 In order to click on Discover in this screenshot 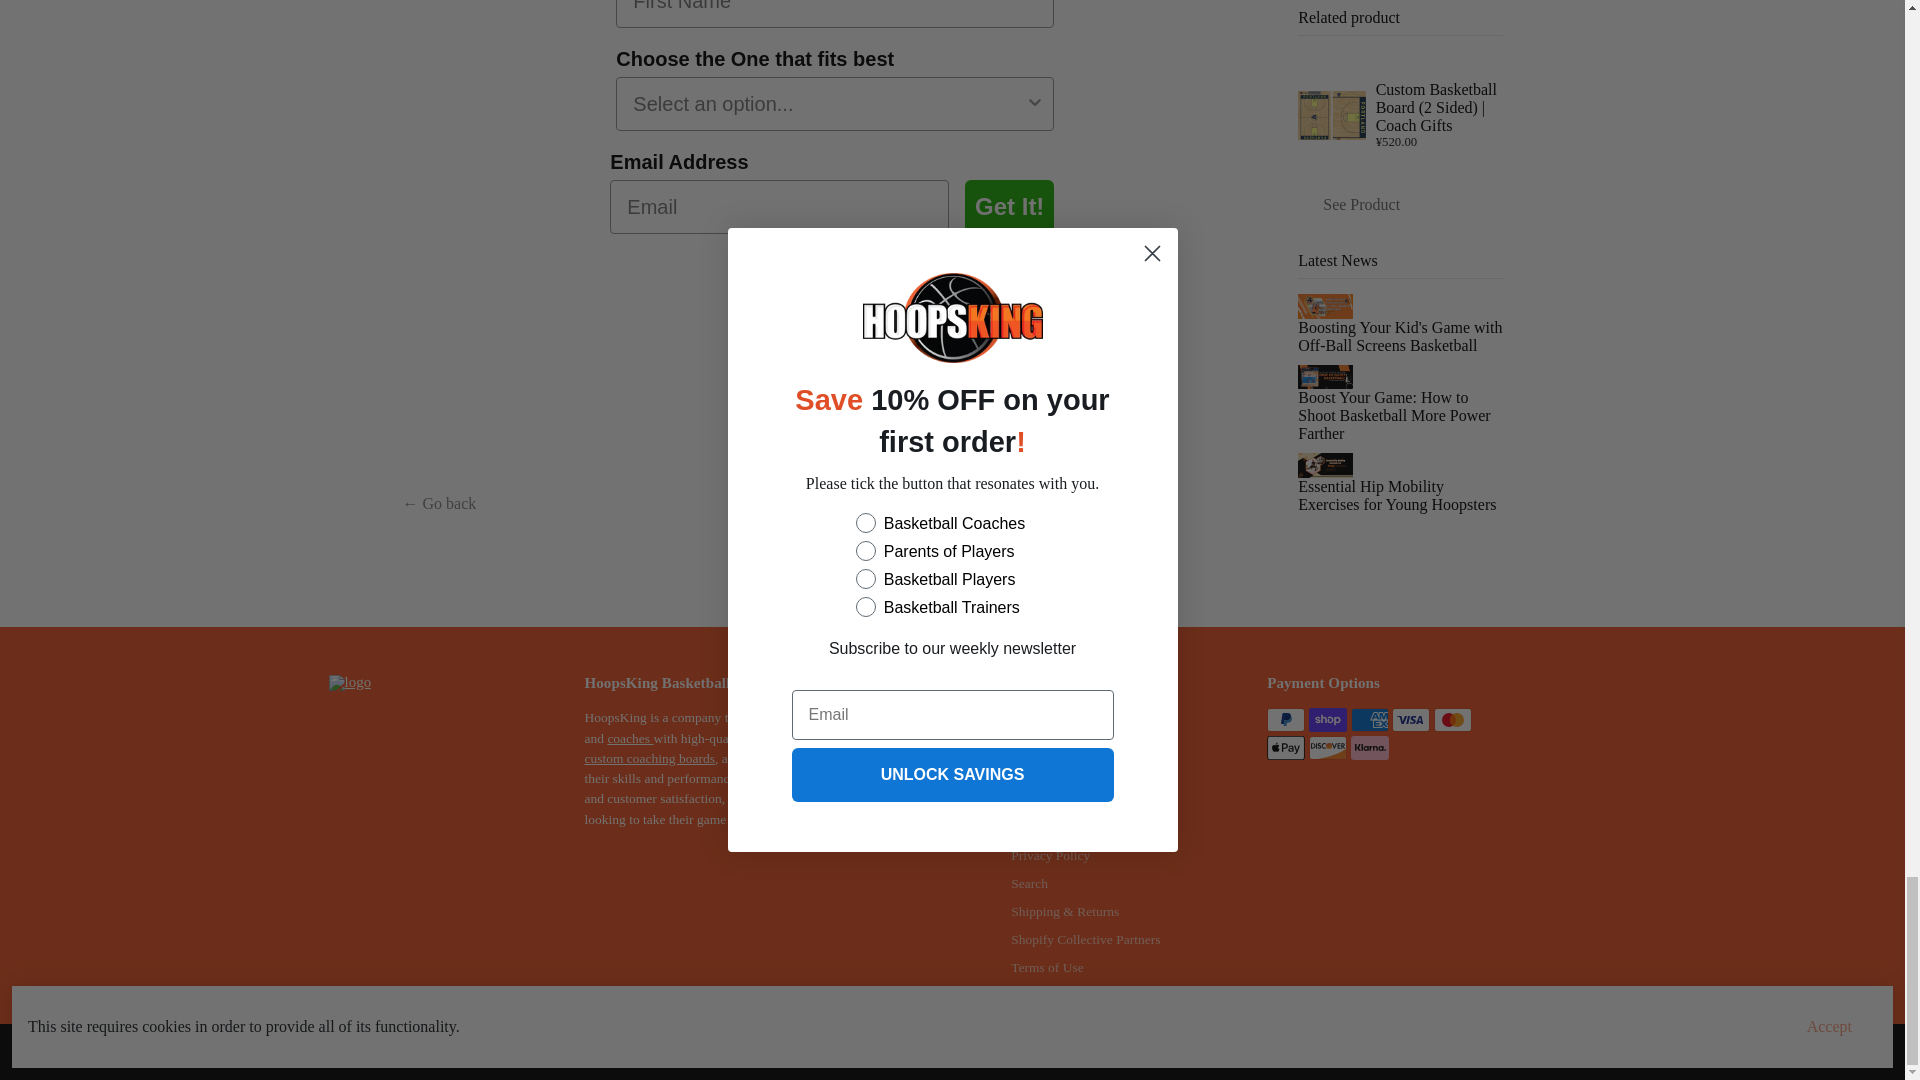, I will do `click(1328, 748)`.